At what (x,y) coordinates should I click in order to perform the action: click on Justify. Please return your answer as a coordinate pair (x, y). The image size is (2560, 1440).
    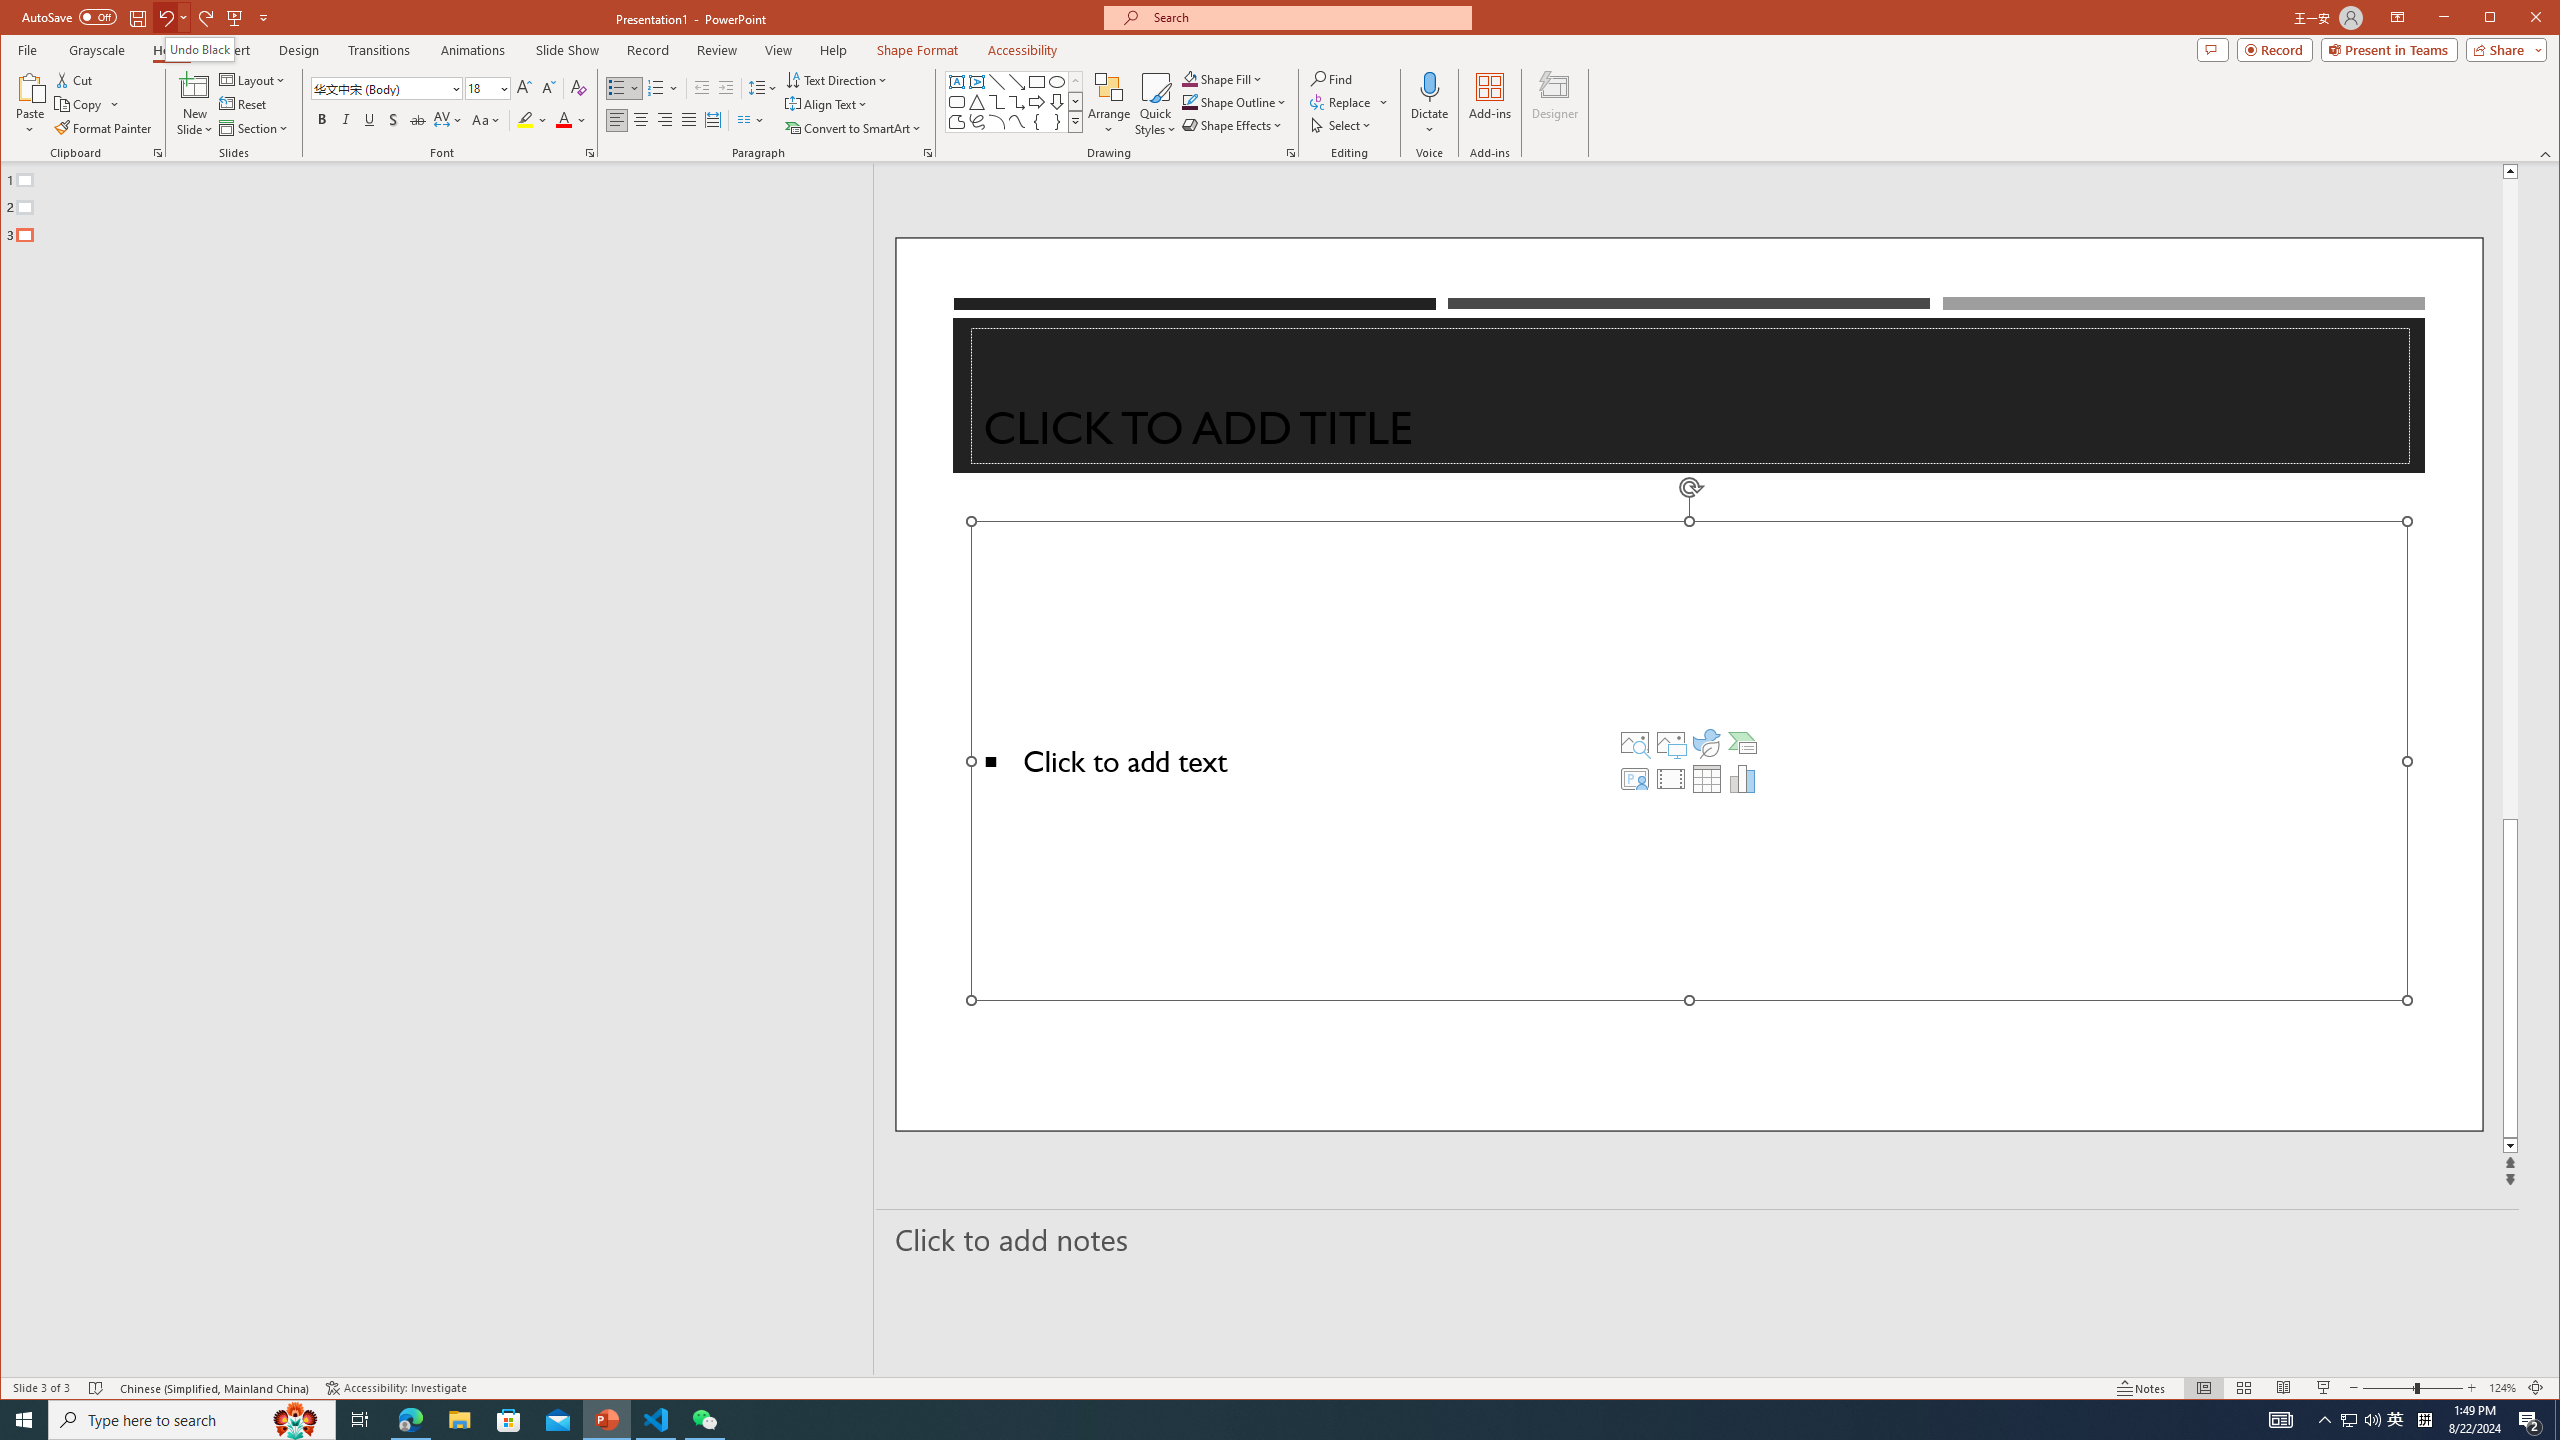
    Looking at the image, I should click on (688, 120).